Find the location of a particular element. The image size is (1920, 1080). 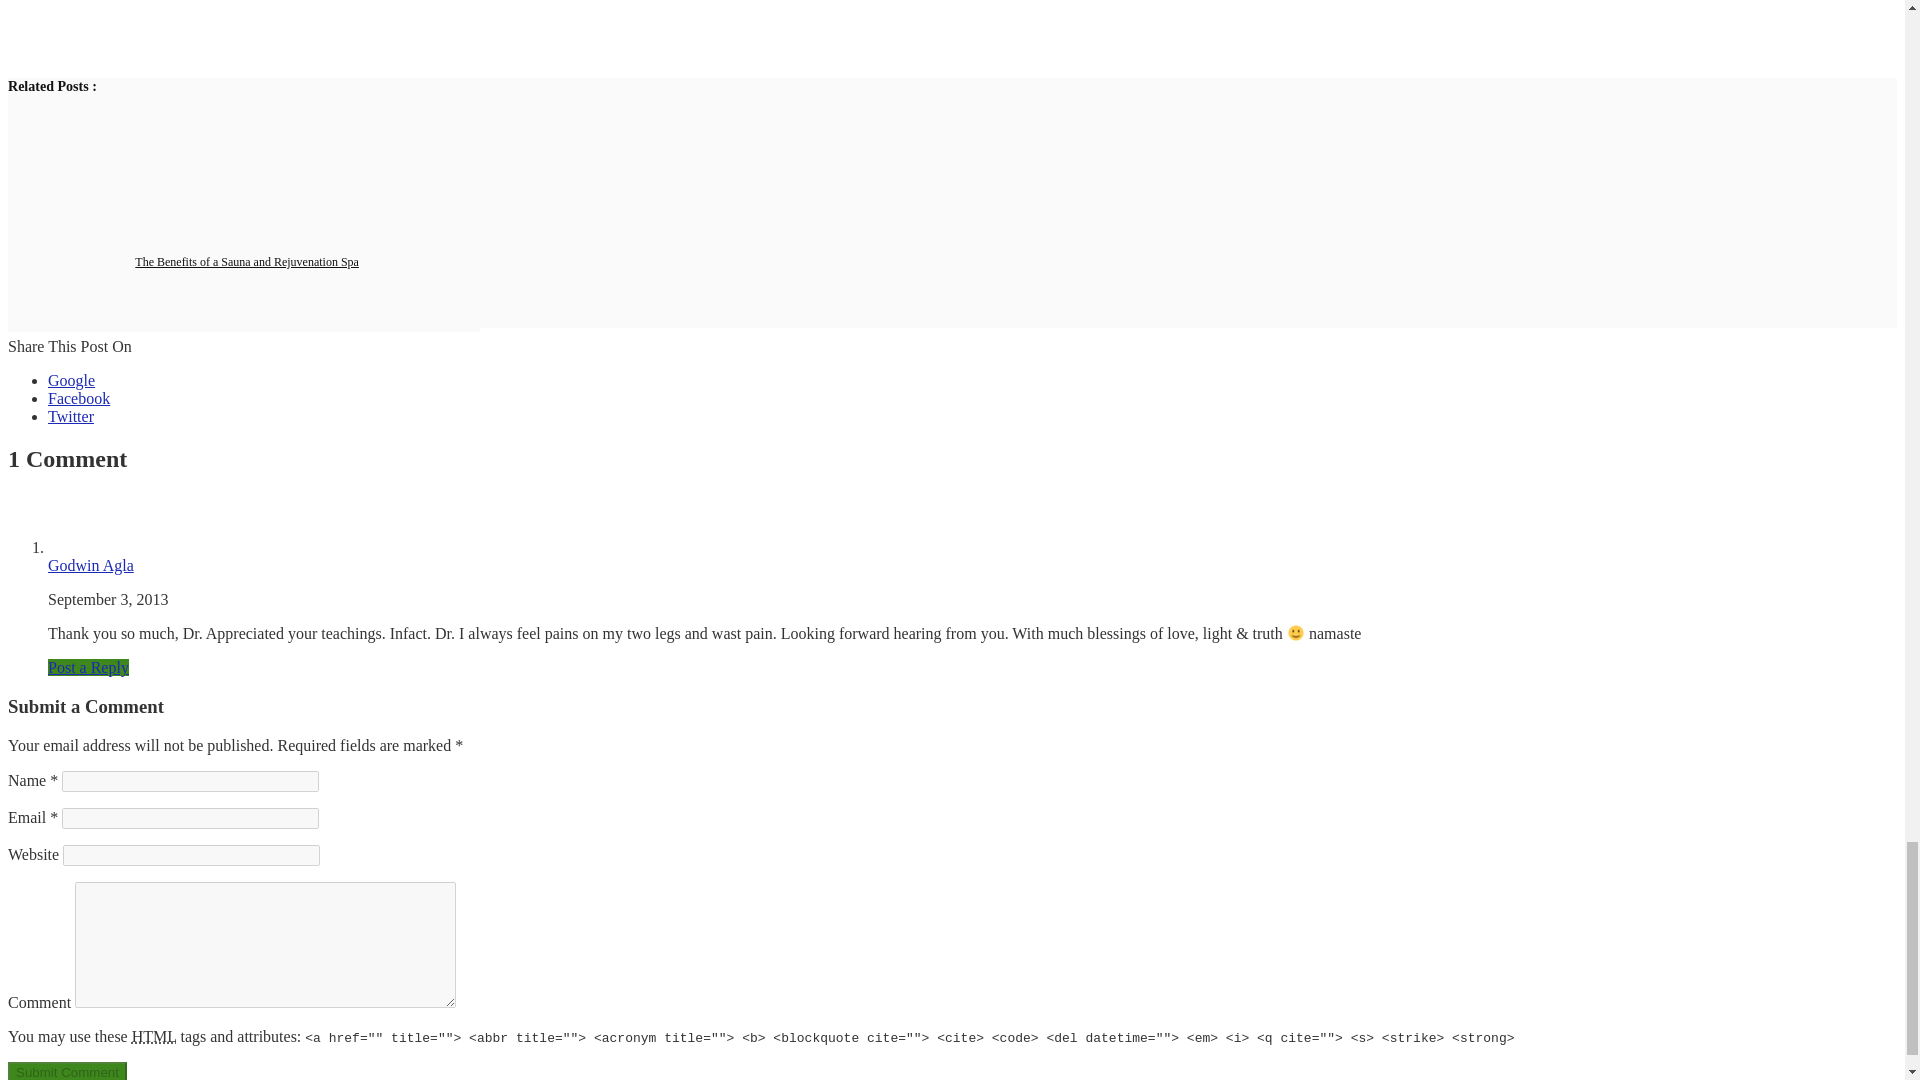

Advertisement is located at coordinates (253, 30).